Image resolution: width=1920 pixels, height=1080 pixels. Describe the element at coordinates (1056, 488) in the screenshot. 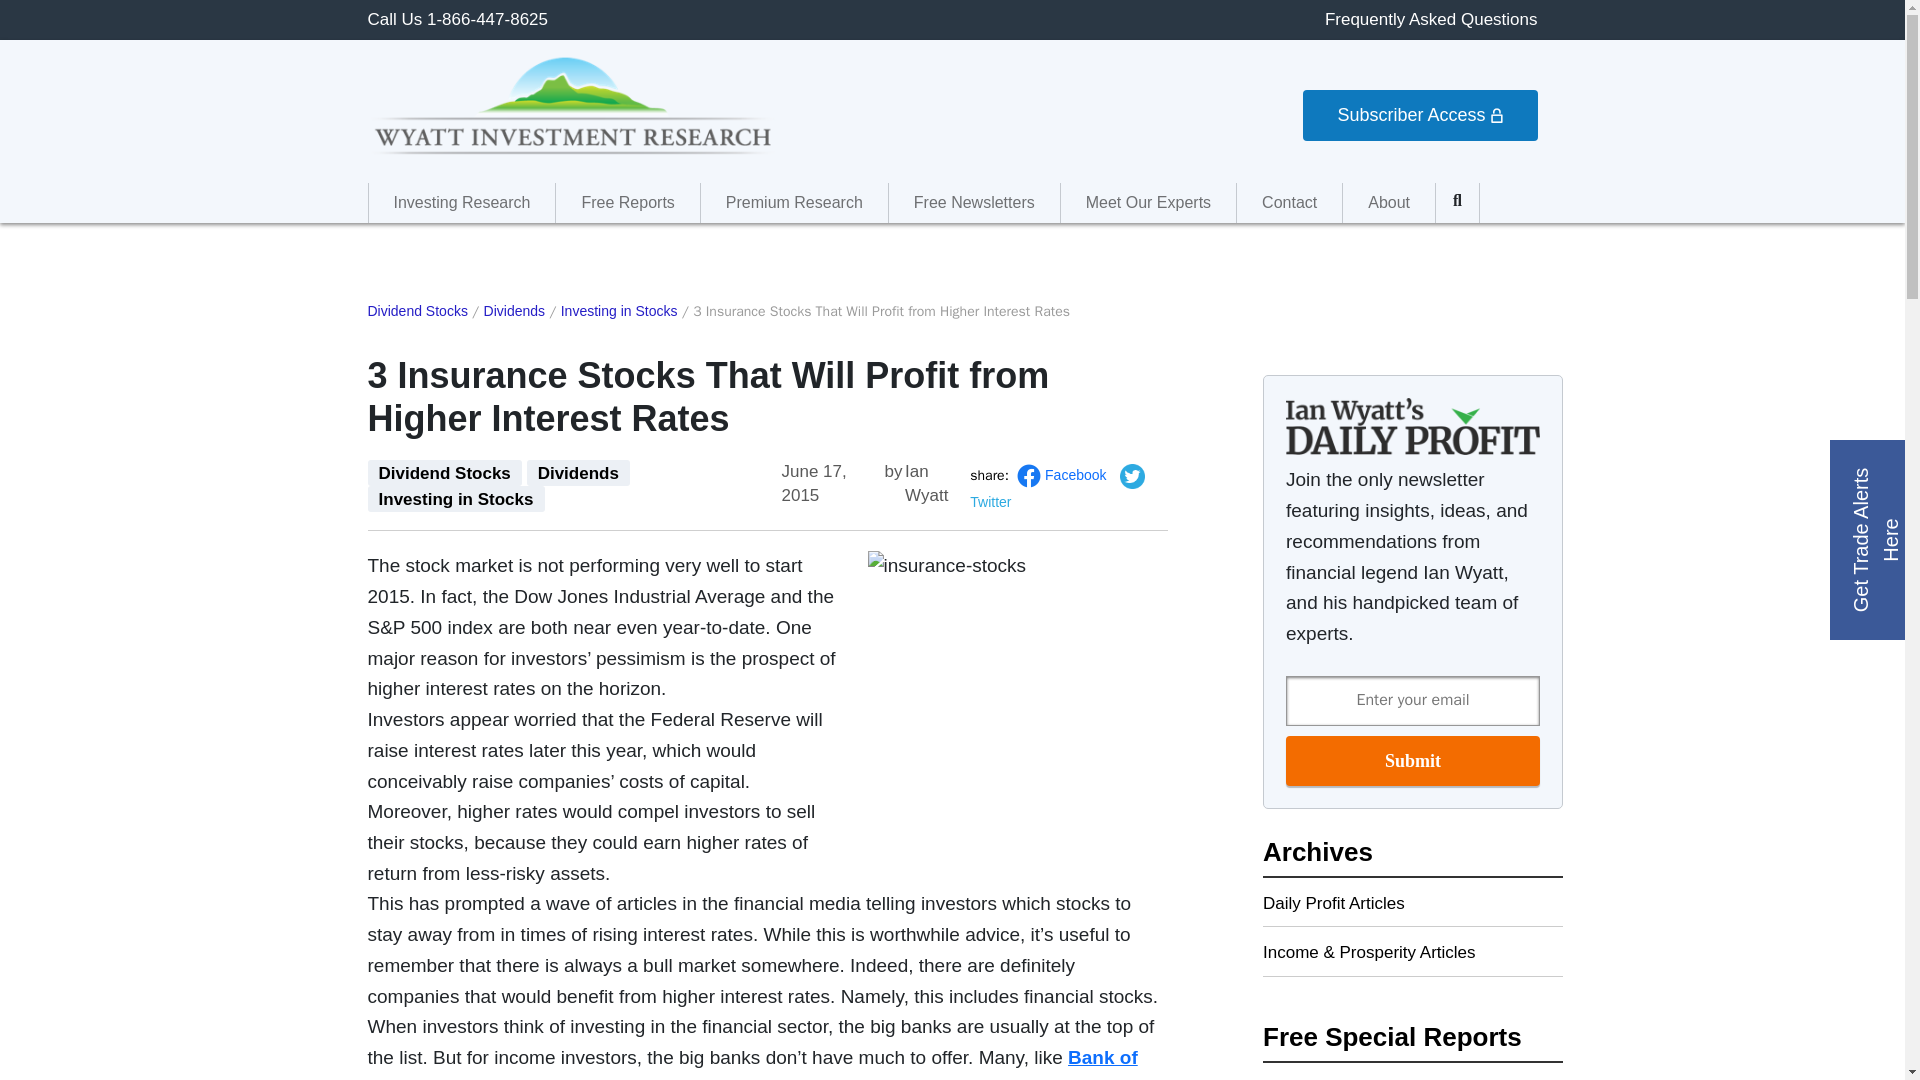

I see `Twitter` at that location.